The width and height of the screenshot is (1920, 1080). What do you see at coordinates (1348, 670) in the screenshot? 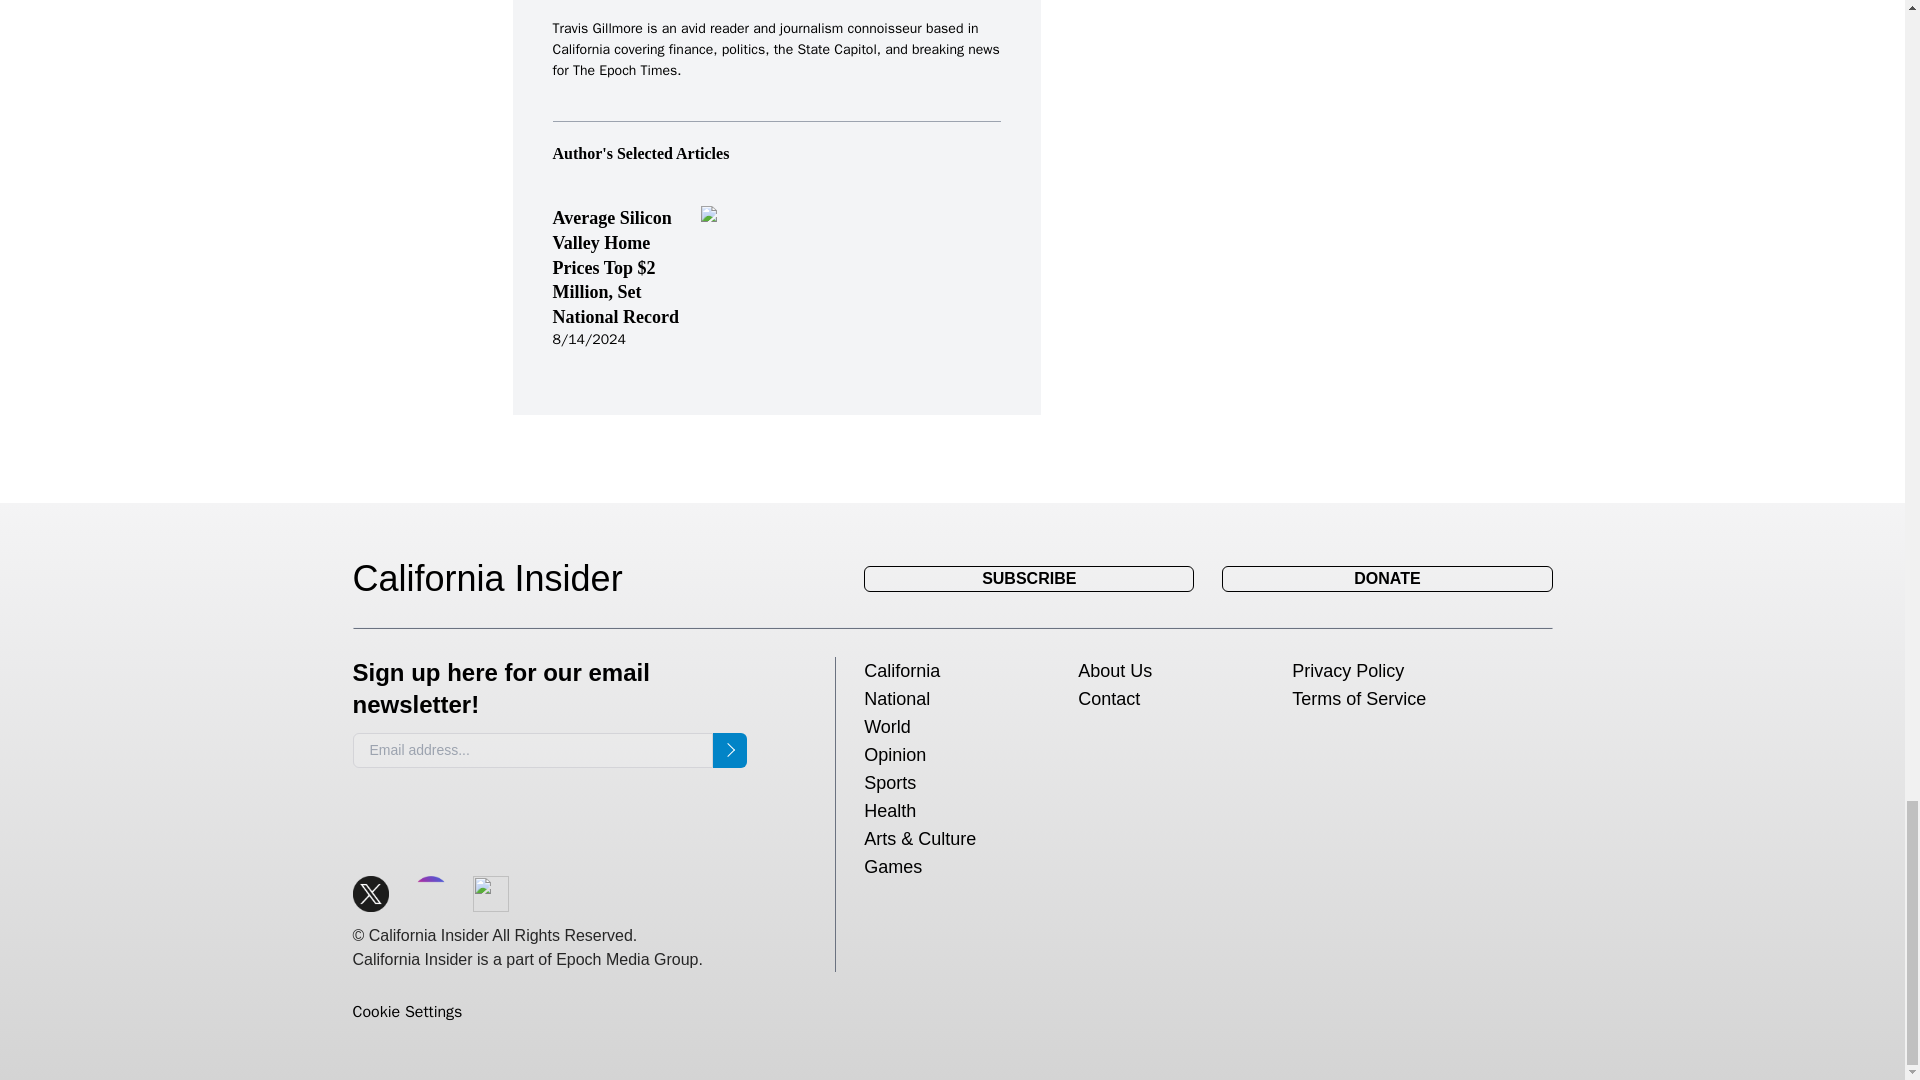
I see `Privacy Policy` at bounding box center [1348, 670].